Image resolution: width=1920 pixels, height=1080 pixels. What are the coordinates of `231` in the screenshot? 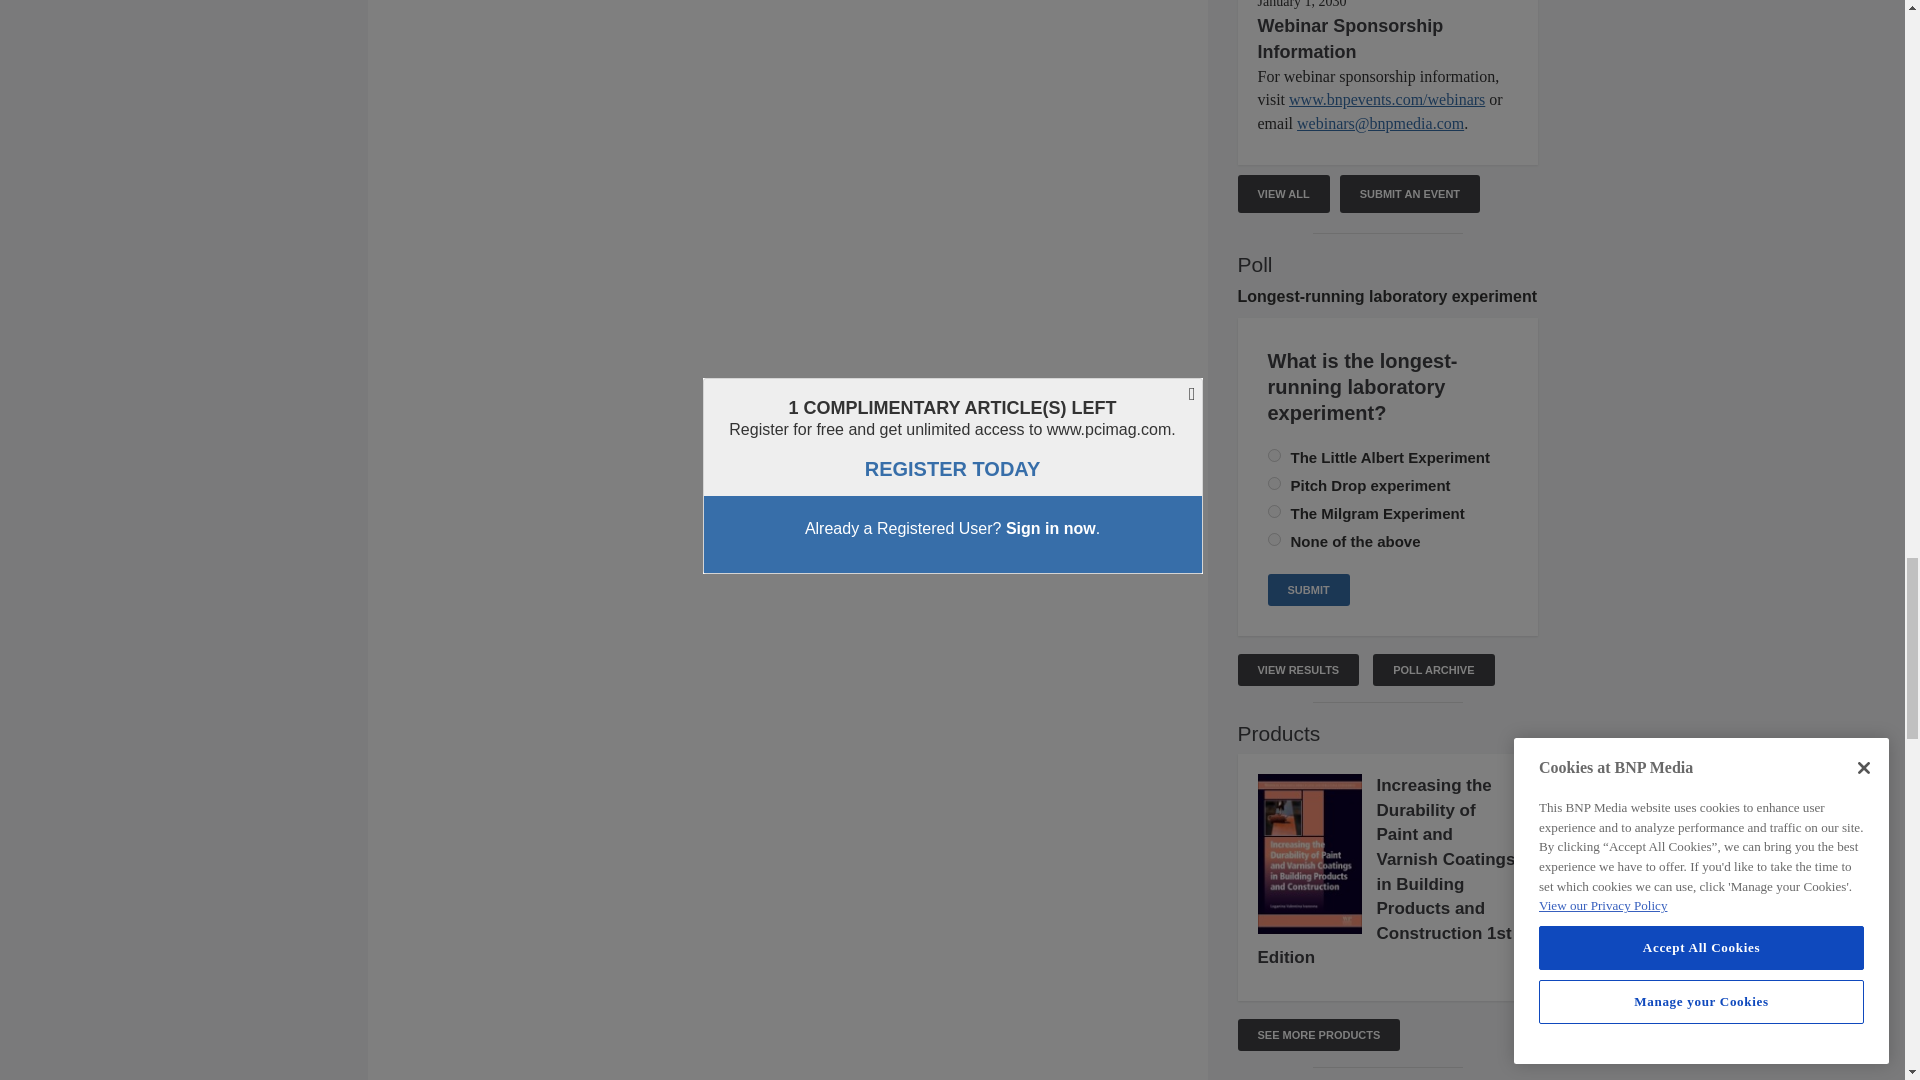 It's located at (1274, 540).